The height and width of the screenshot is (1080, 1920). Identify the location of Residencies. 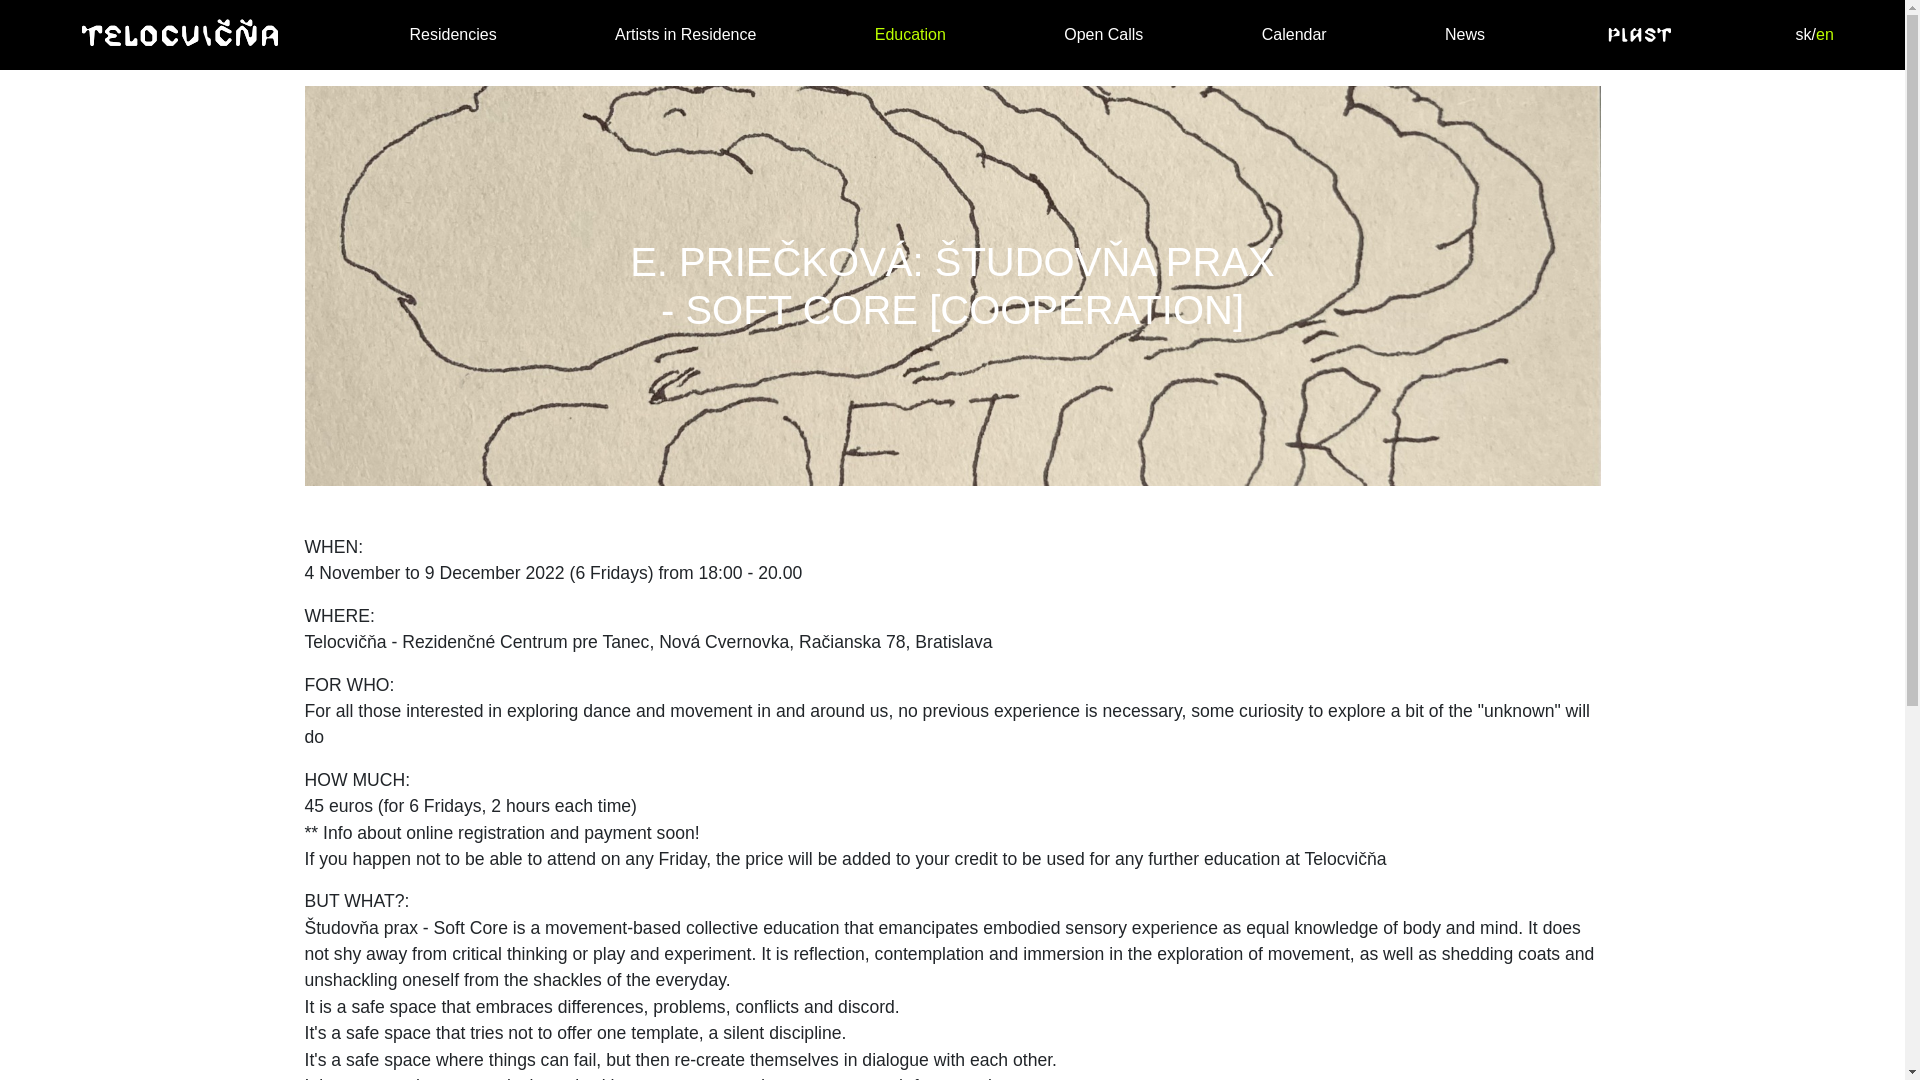
(452, 34).